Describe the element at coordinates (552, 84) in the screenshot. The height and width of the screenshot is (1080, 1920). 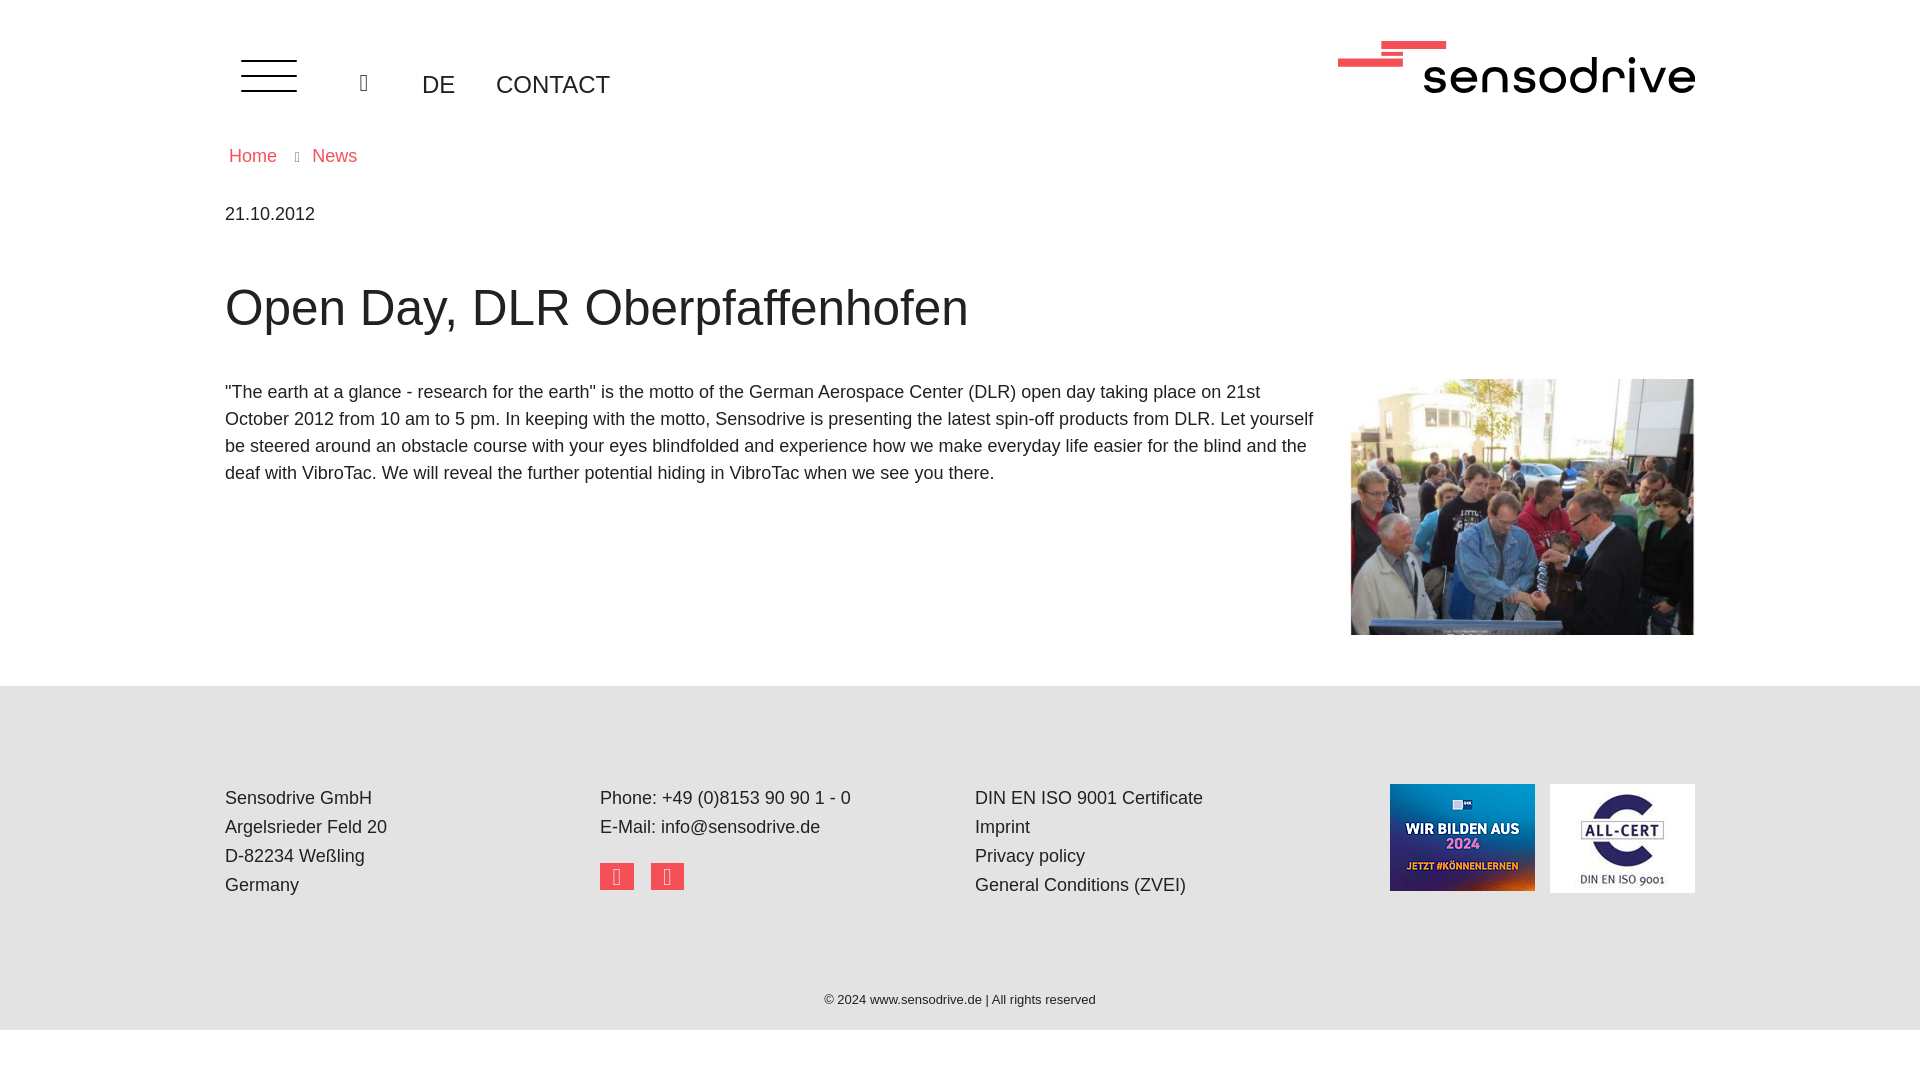
I see `CONTACT` at that location.